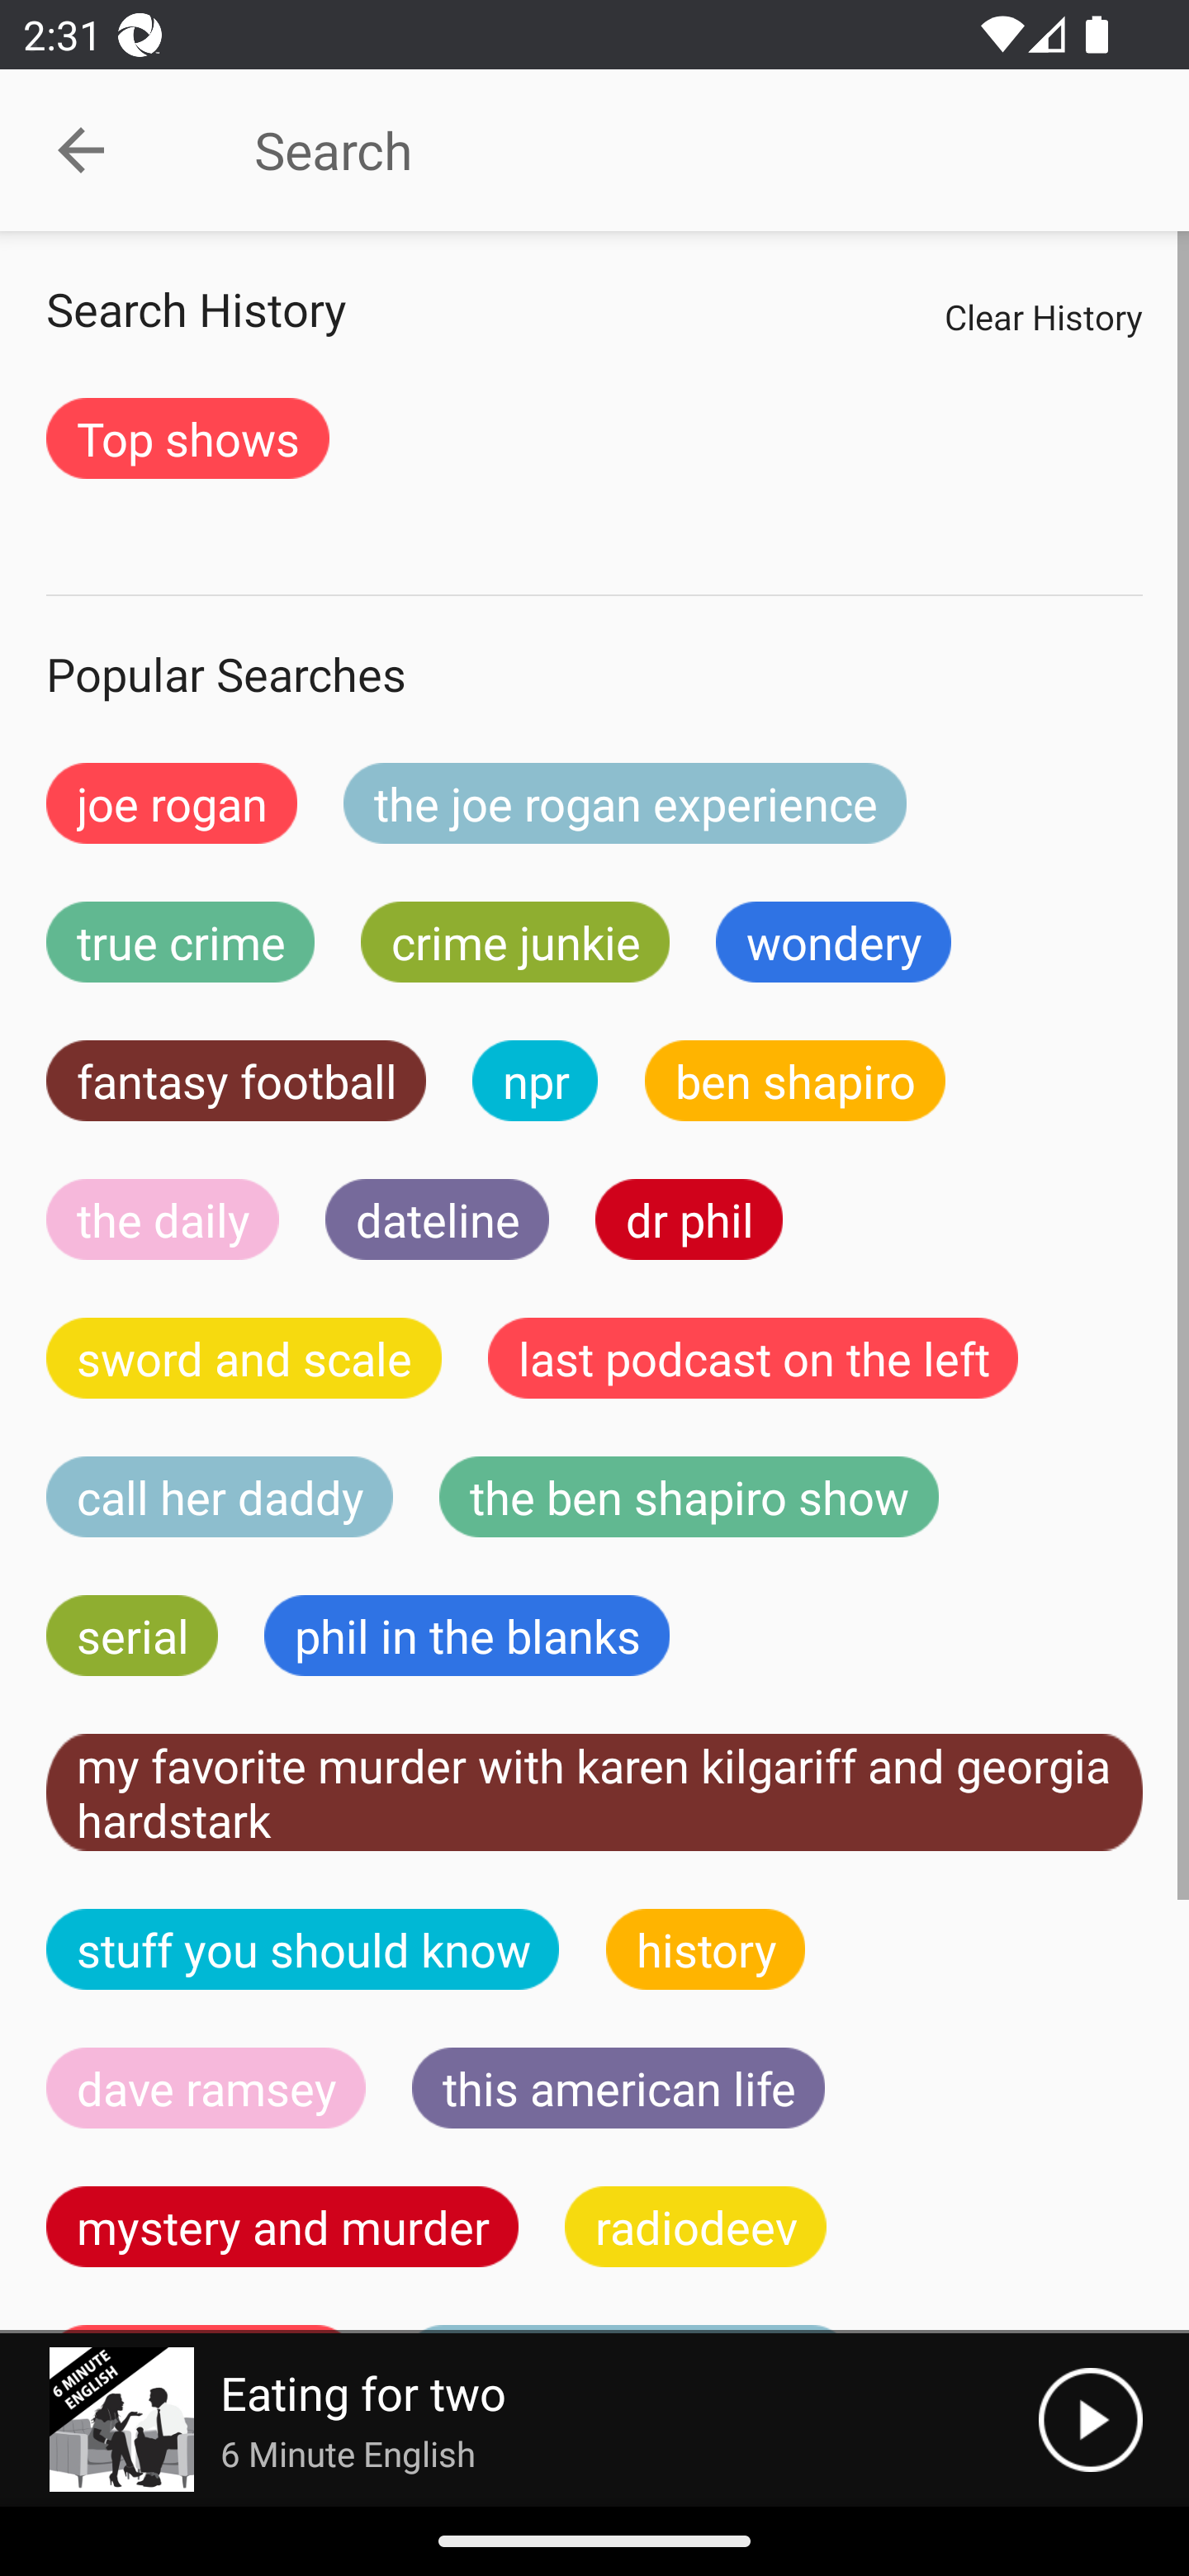  I want to click on dateline, so click(438, 1219).